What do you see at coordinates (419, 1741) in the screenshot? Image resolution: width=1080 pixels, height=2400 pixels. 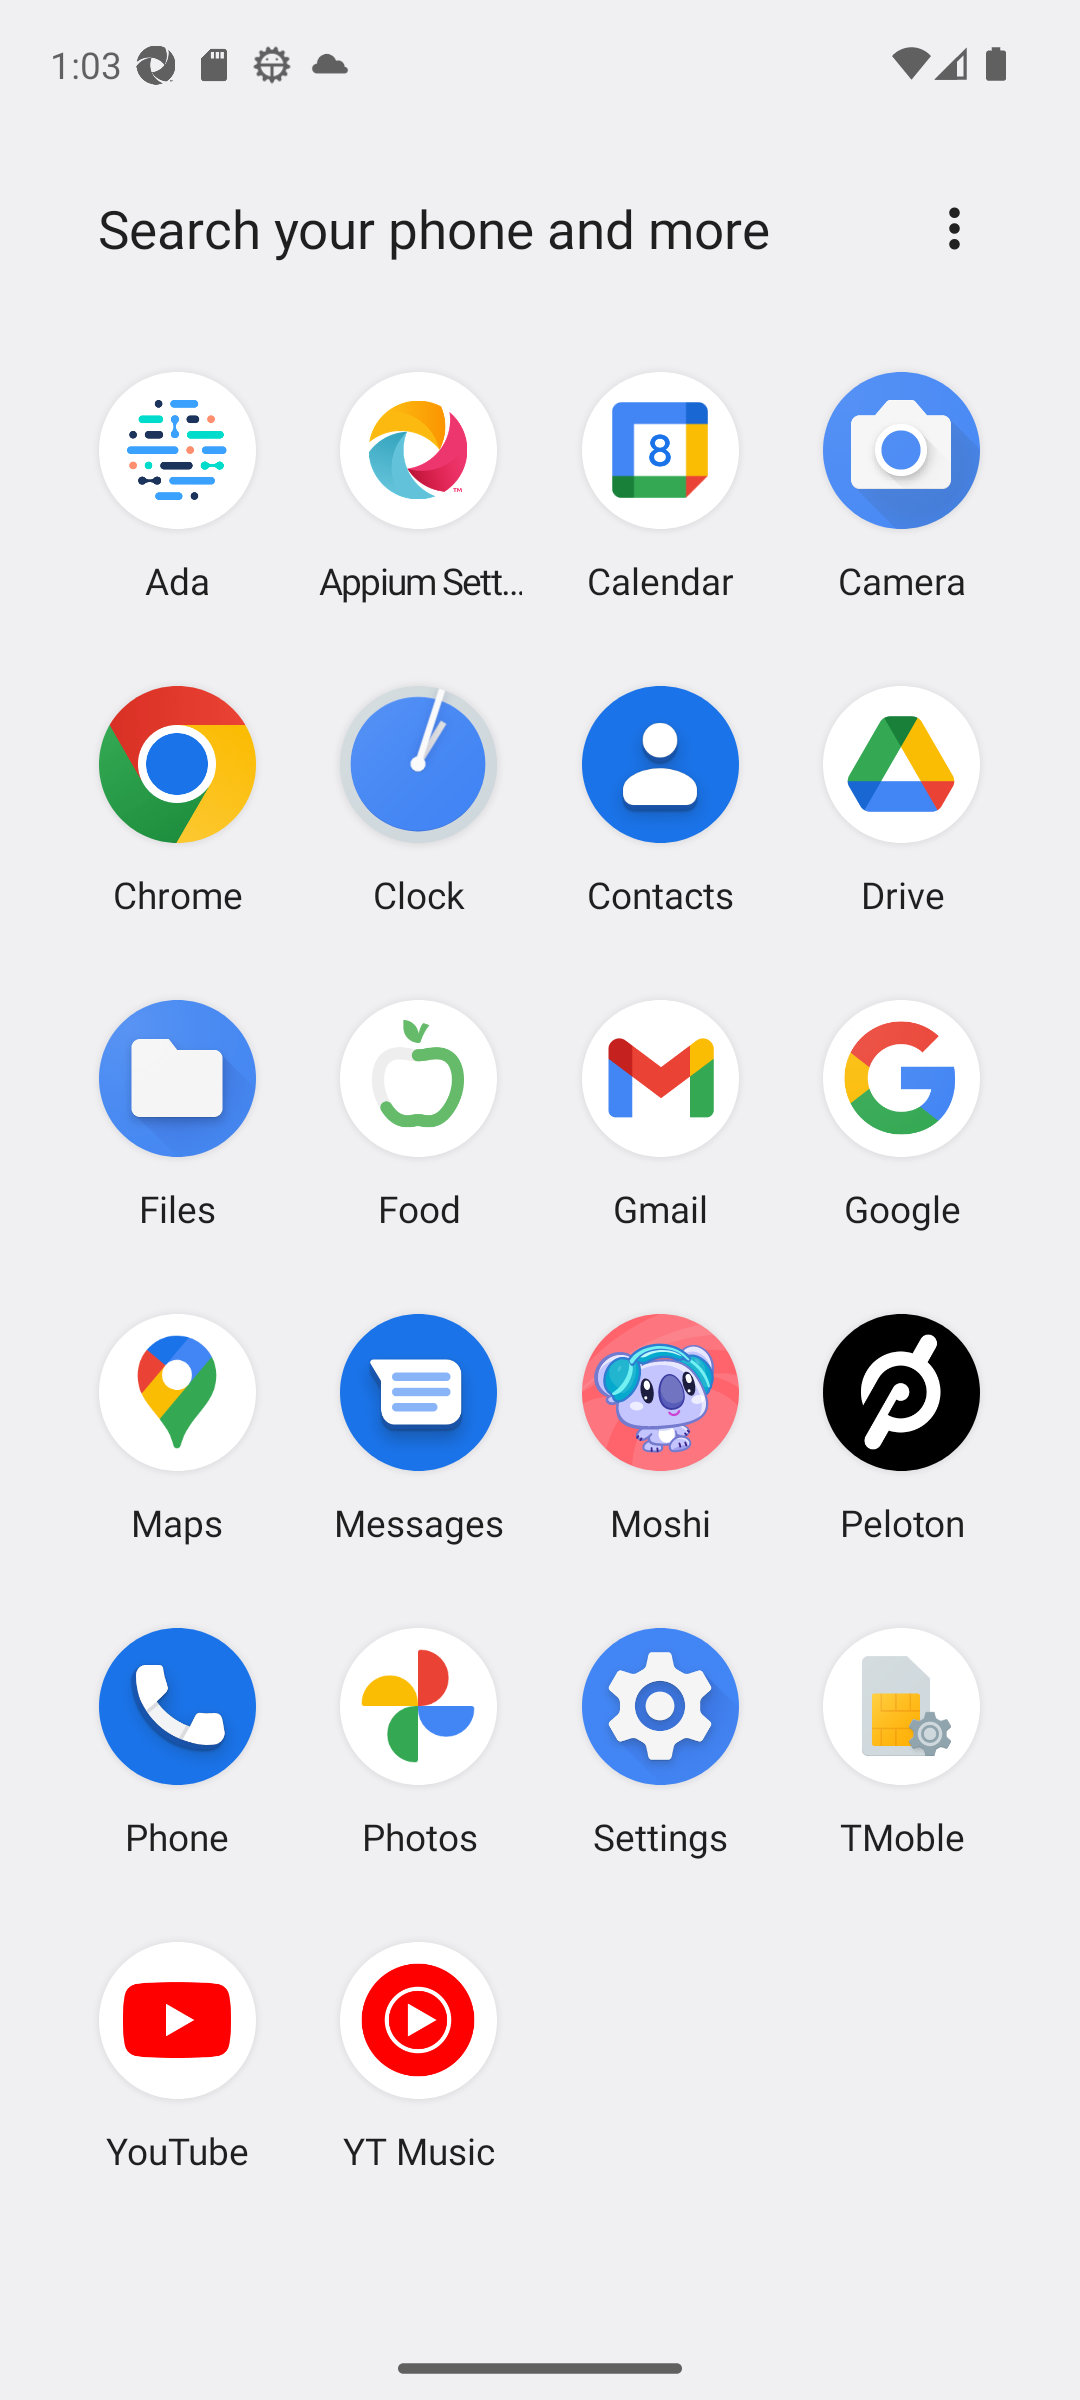 I see `Photos` at bounding box center [419, 1741].